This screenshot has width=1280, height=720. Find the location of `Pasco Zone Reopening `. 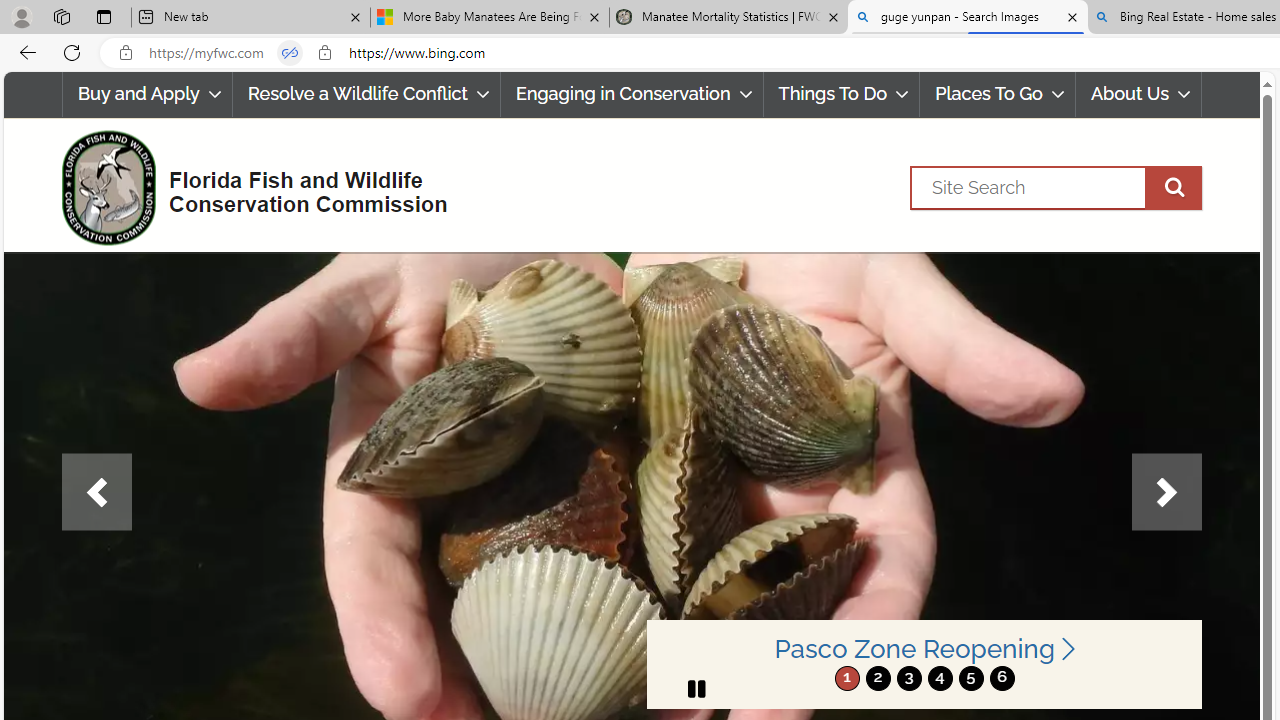

Pasco Zone Reopening  is located at coordinates (924, 650).